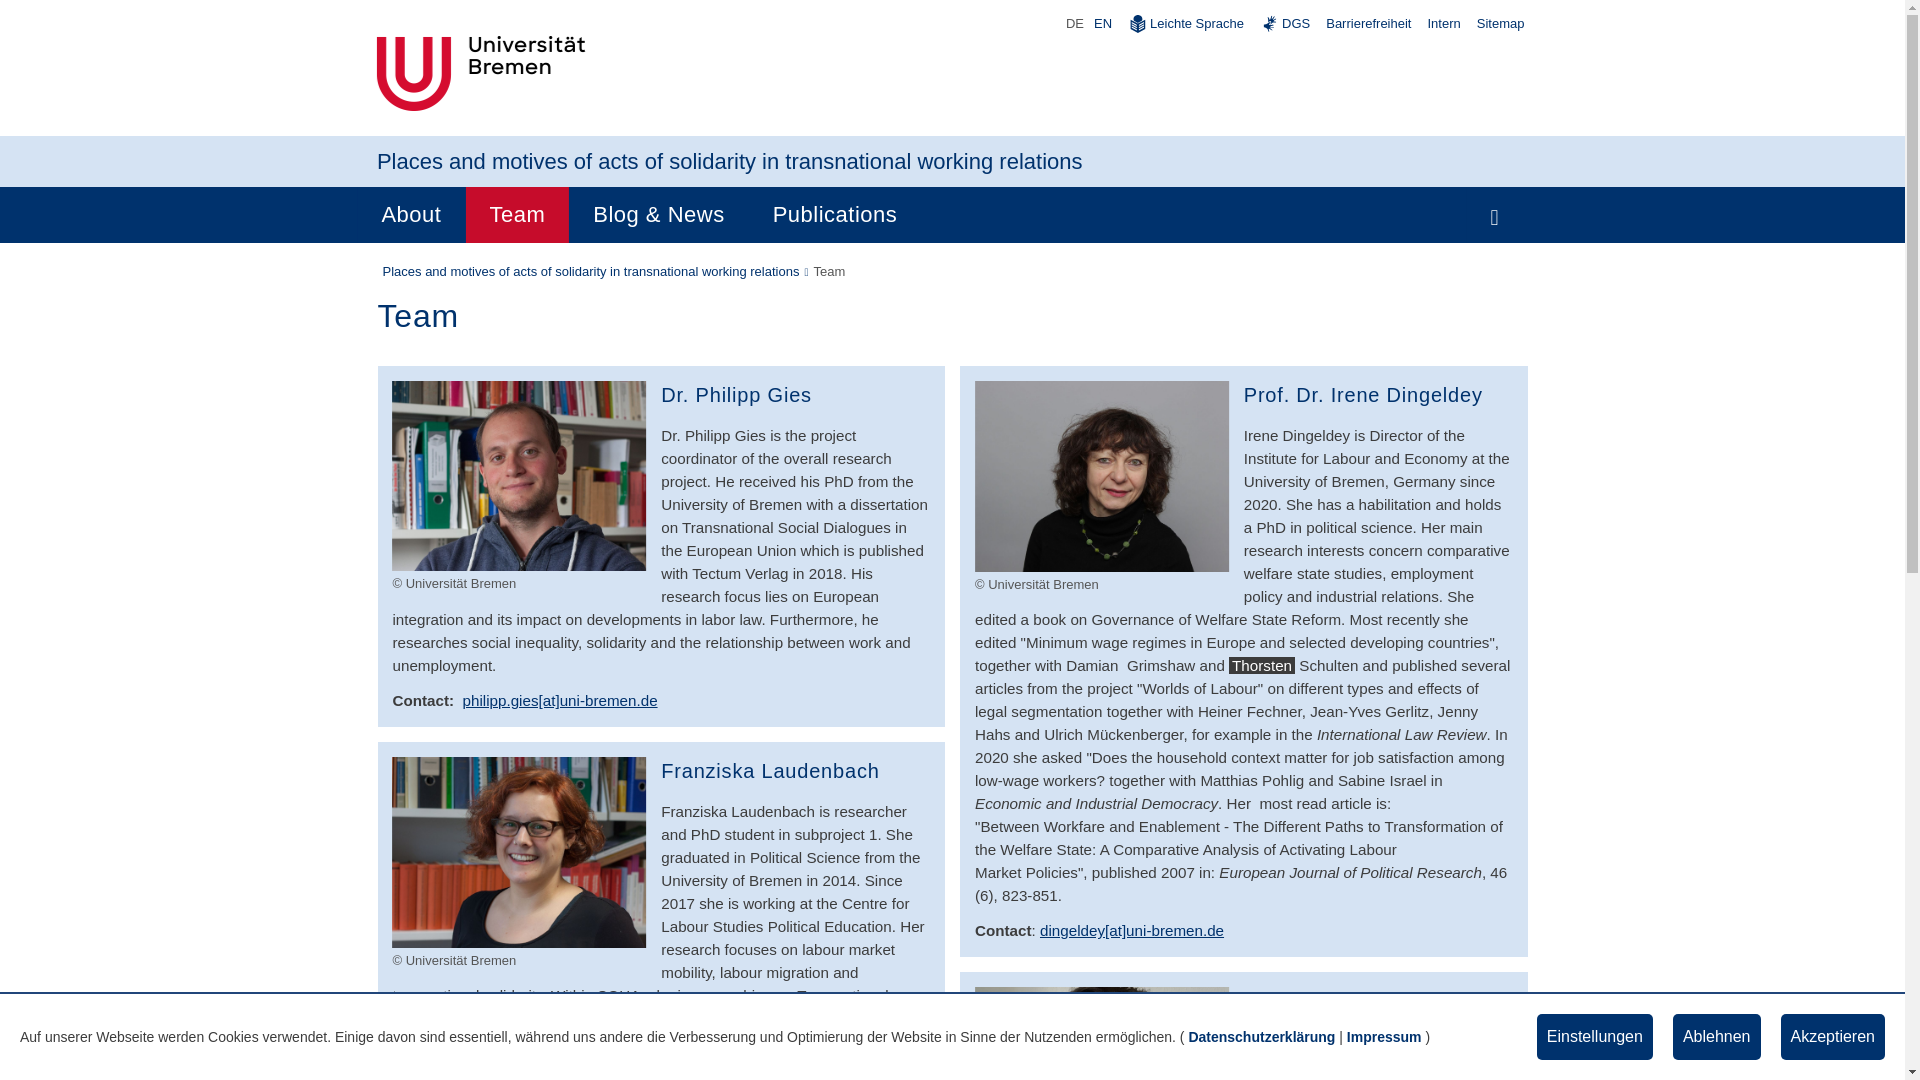 The height and width of the screenshot is (1080, 1920). Describe the element at coordinates (1442, 22) in the screenshot. I see `Intern` at that location.